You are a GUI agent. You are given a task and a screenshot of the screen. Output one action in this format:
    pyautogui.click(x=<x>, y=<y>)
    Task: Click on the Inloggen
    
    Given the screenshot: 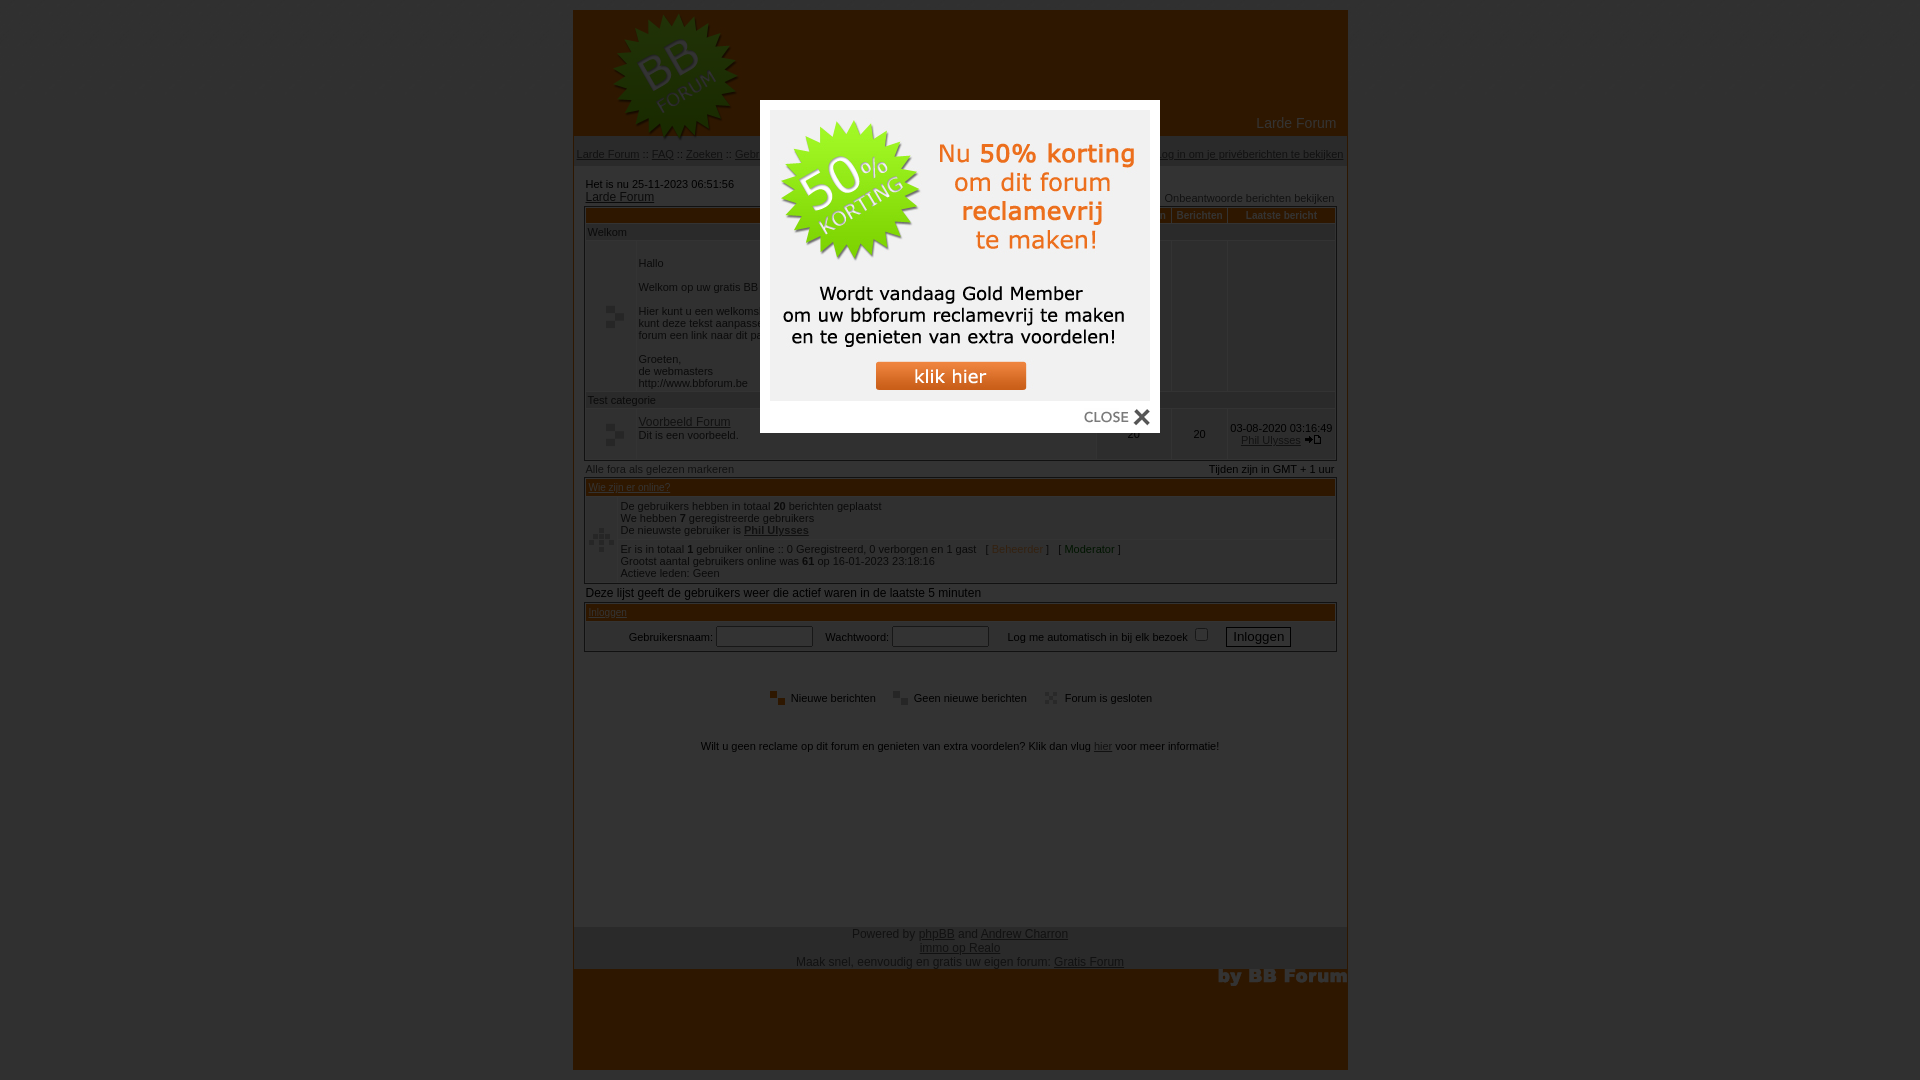 What is the action you would take?
    pyautogui.click(x=607, y=612)
    